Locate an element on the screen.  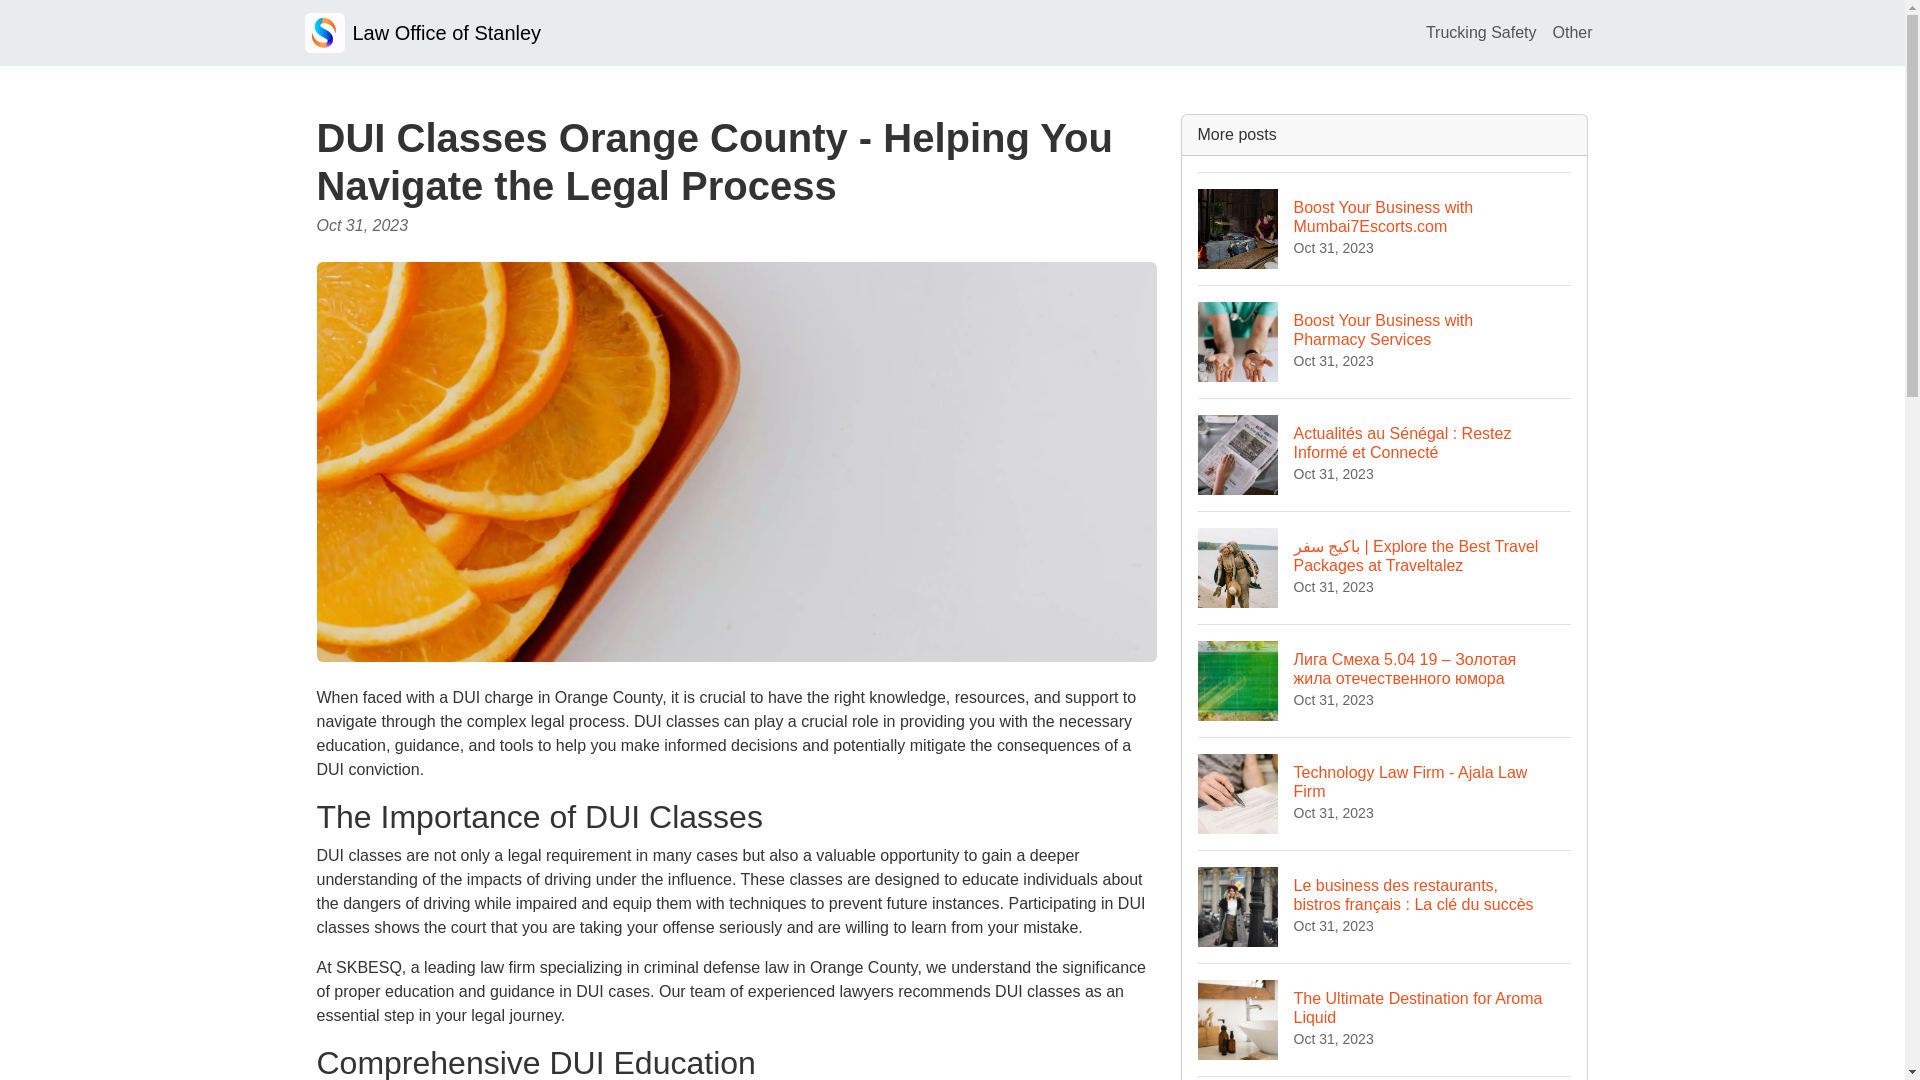
Law Office of Stanley is located at coordinates (422, 32).